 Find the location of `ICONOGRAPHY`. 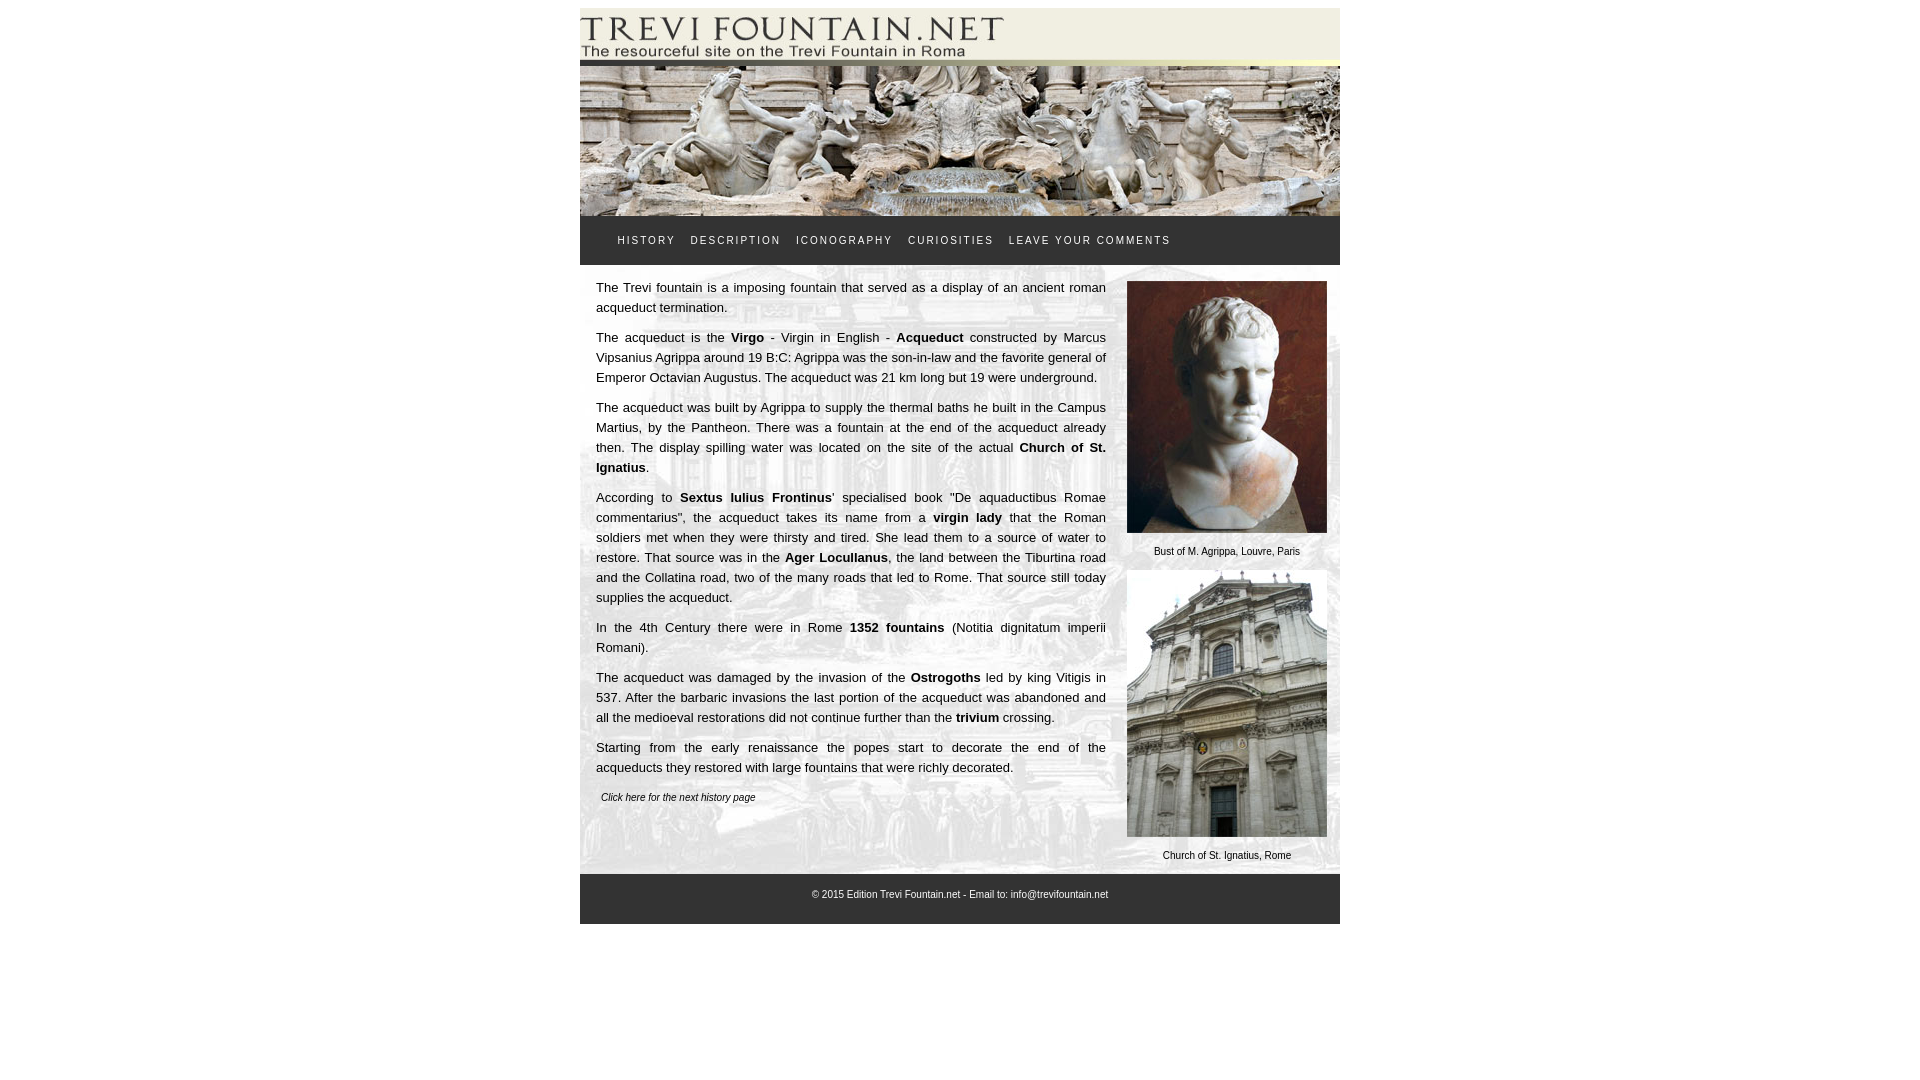

ICONOGRAPHY is located at coordinates (844, 240).